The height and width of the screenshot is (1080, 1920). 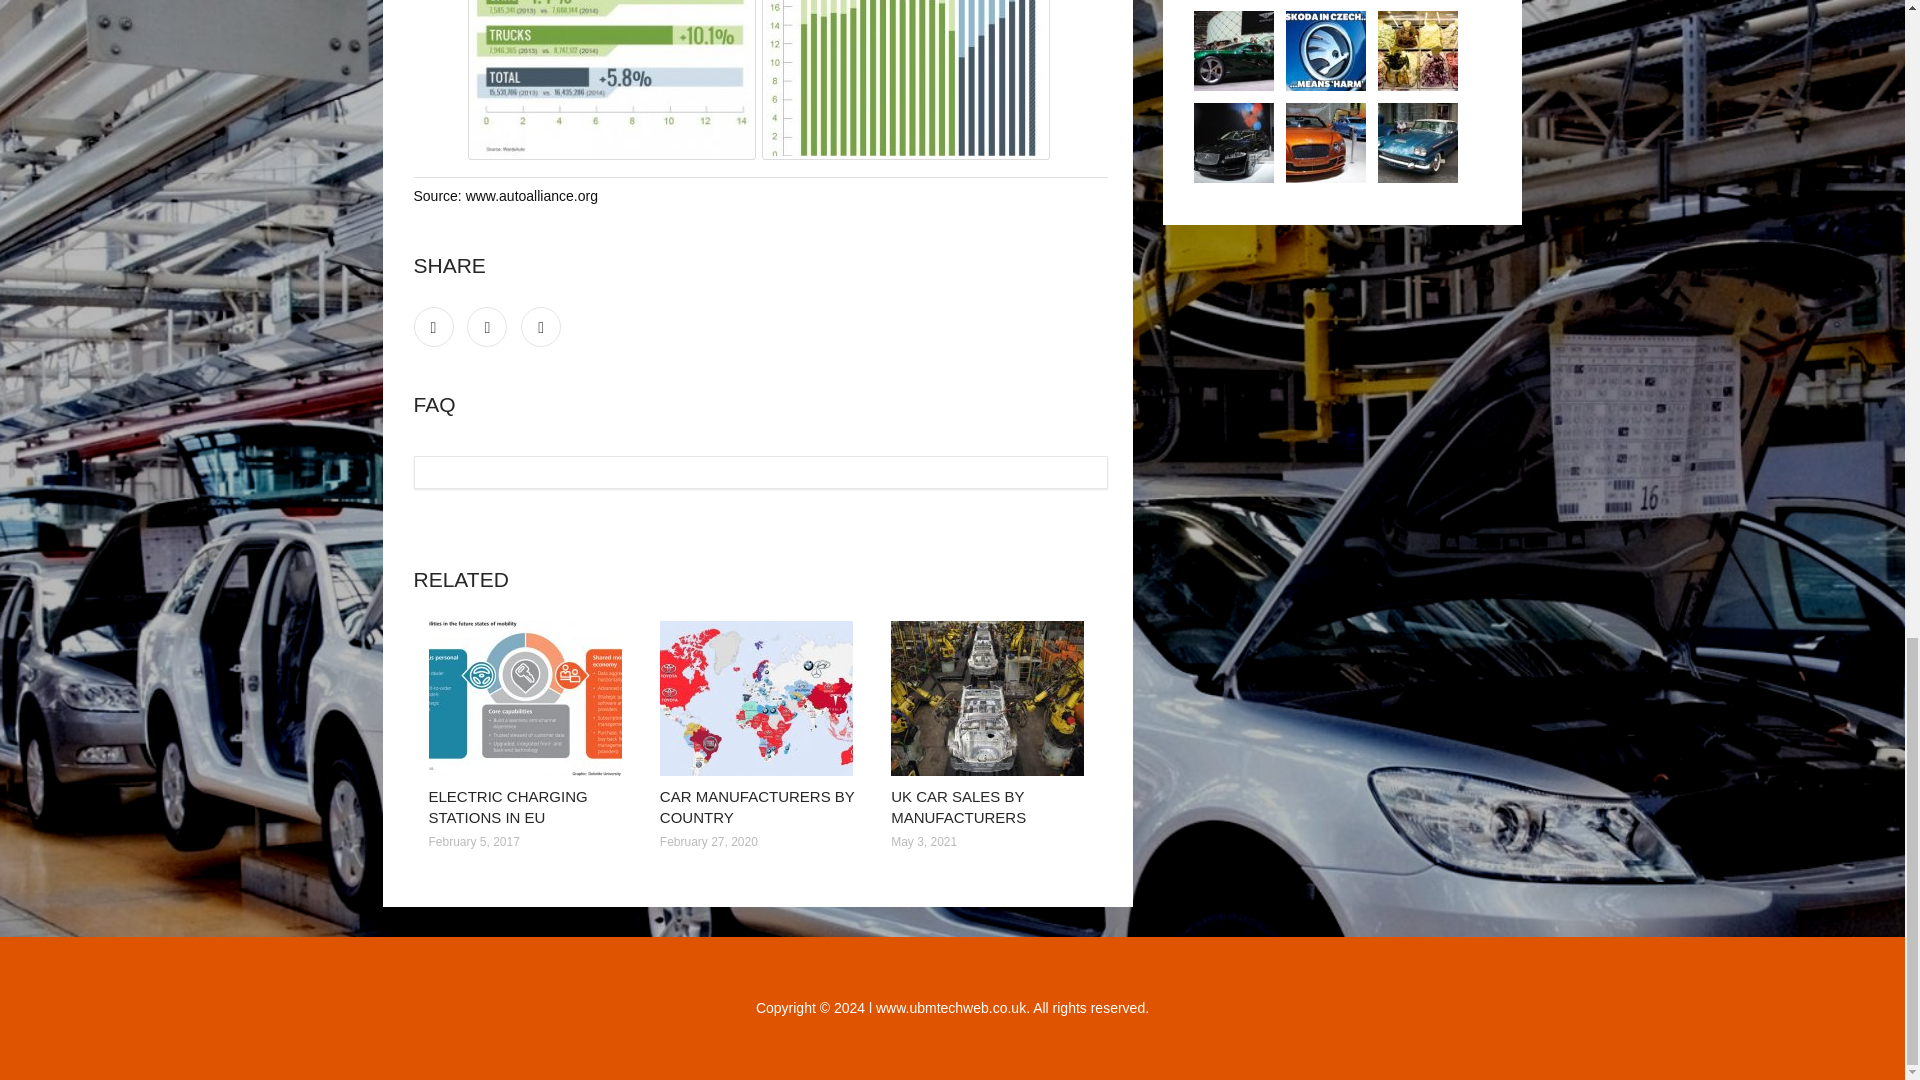 What do you see at coordinates (528, 698) in the screenshot?
I see `Electric charging stations in EU` at bounding box center [528, 698].